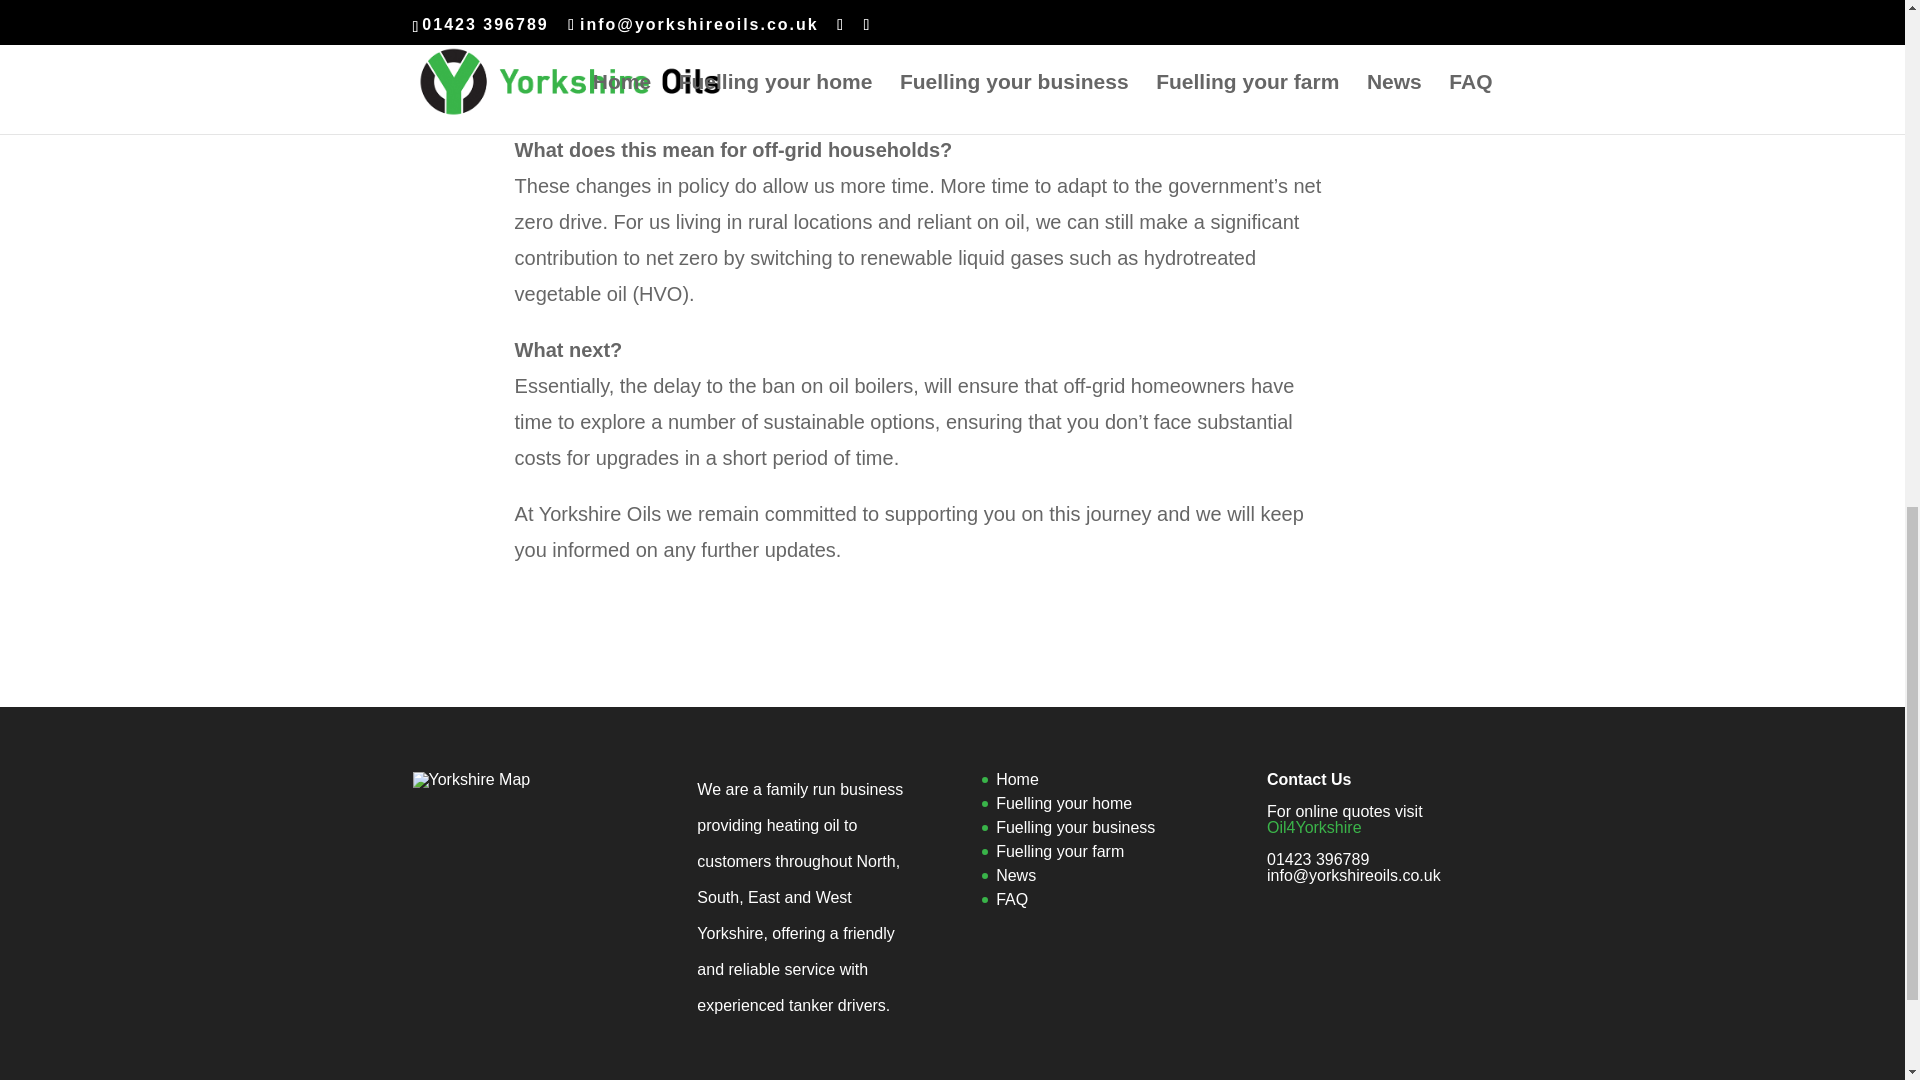  Describe the element at coordinates (1064, 803) in the screenshot. I see `Fuelling your home` at that location.